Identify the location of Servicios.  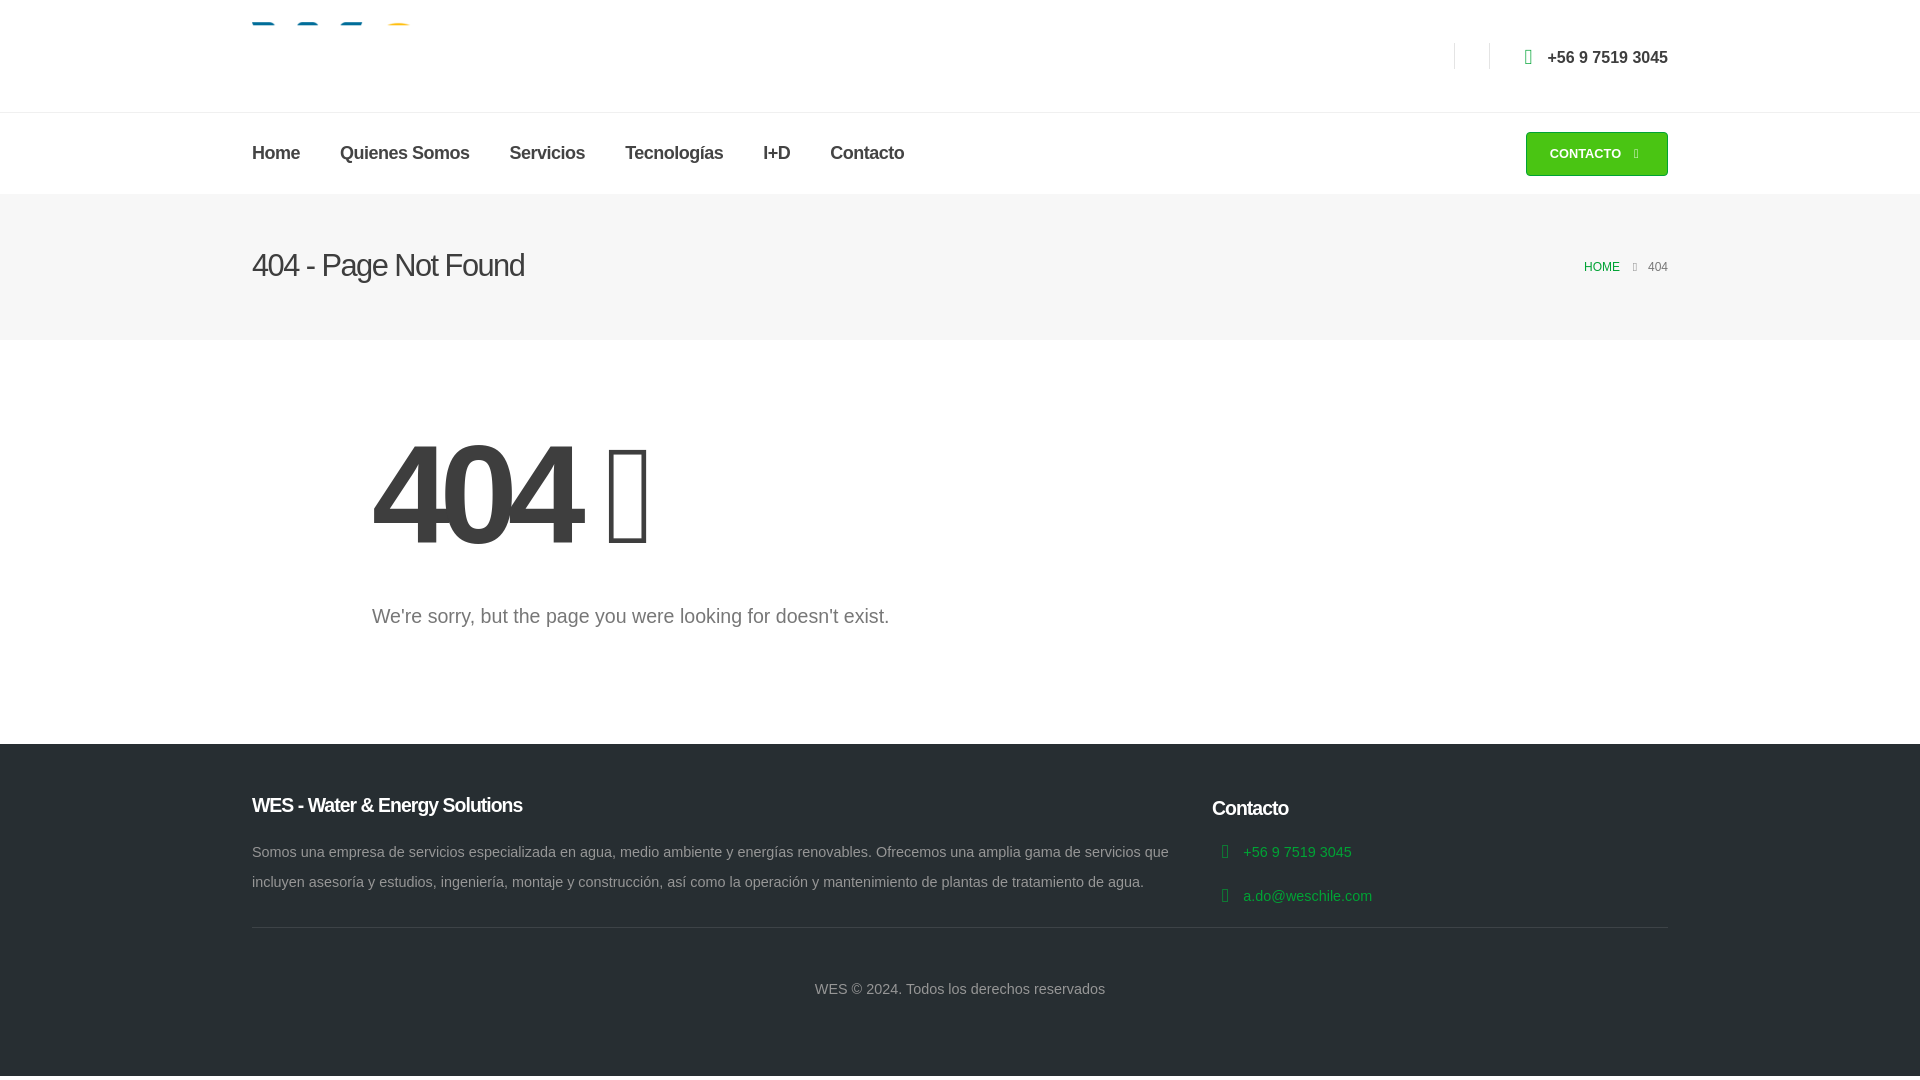
(548, 154).